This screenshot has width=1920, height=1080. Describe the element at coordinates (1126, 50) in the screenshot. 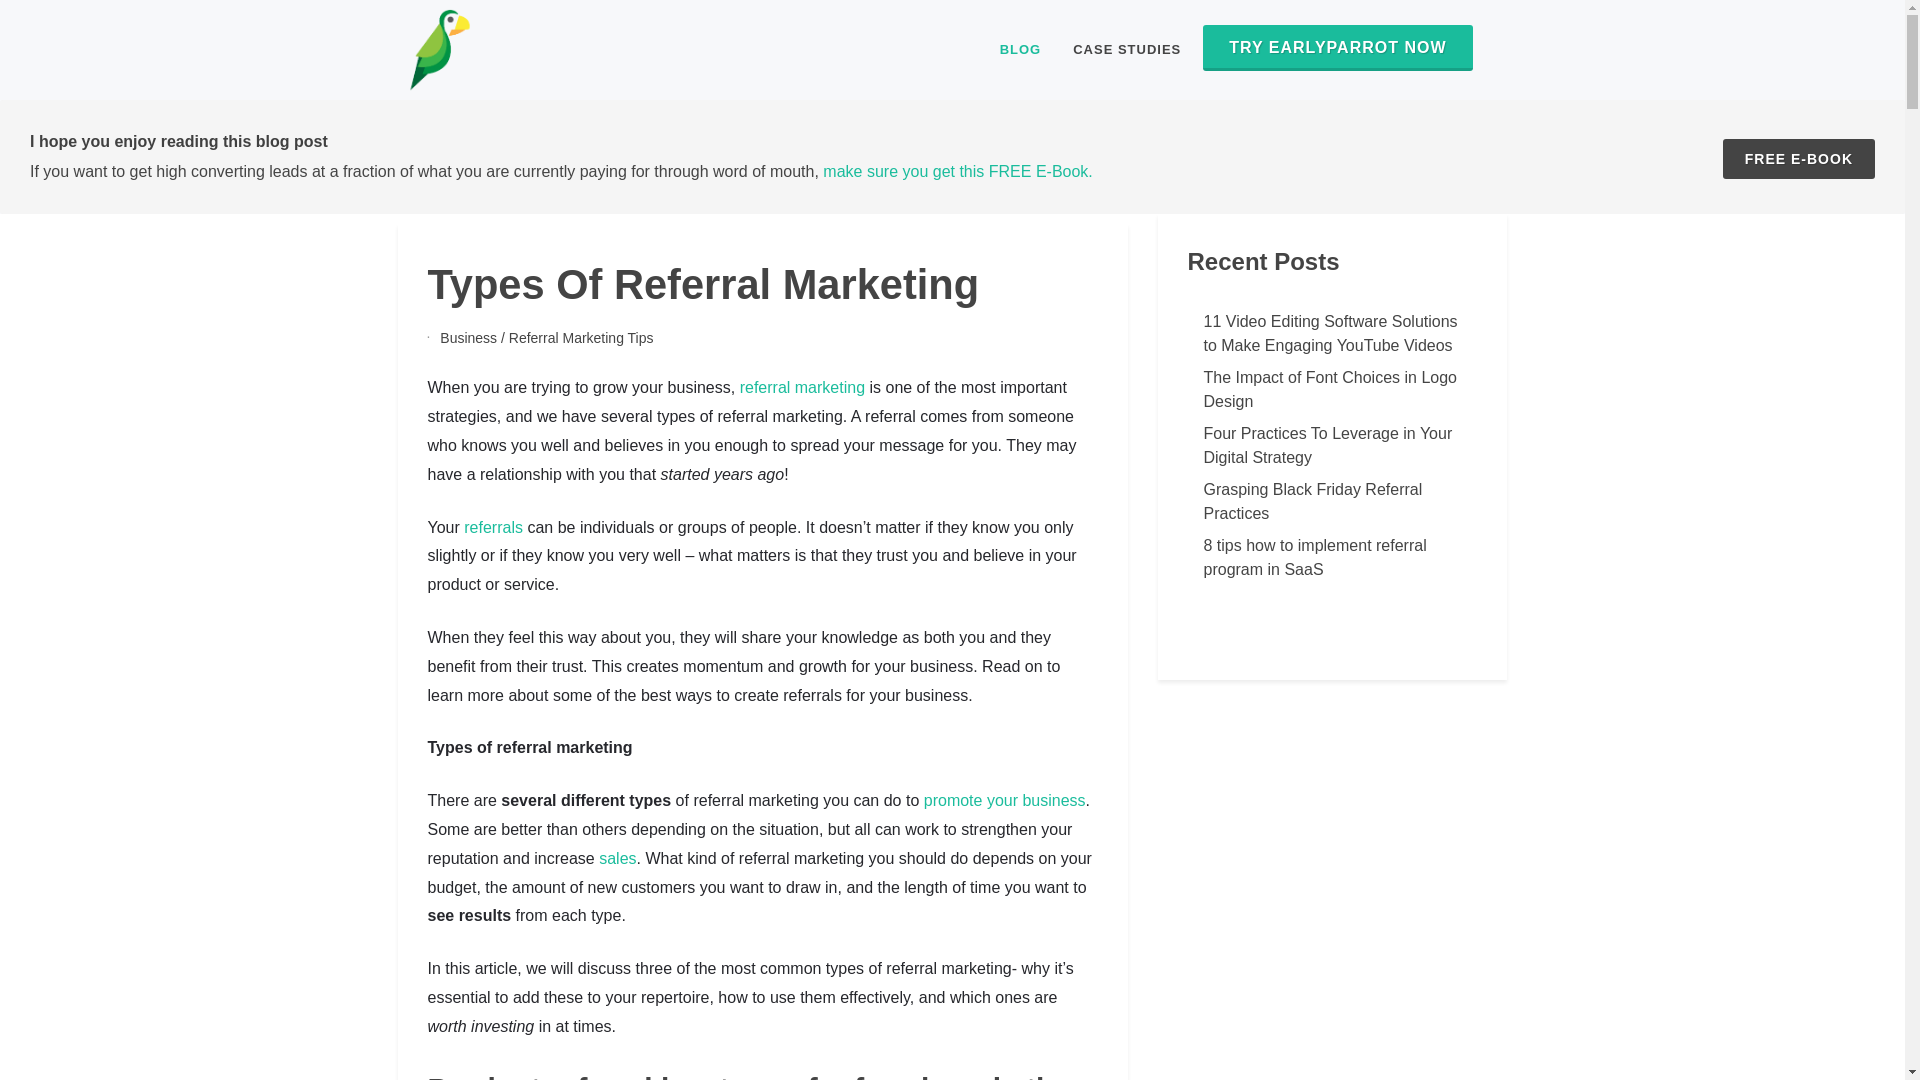

I see `CASE STUDIES` at that location.